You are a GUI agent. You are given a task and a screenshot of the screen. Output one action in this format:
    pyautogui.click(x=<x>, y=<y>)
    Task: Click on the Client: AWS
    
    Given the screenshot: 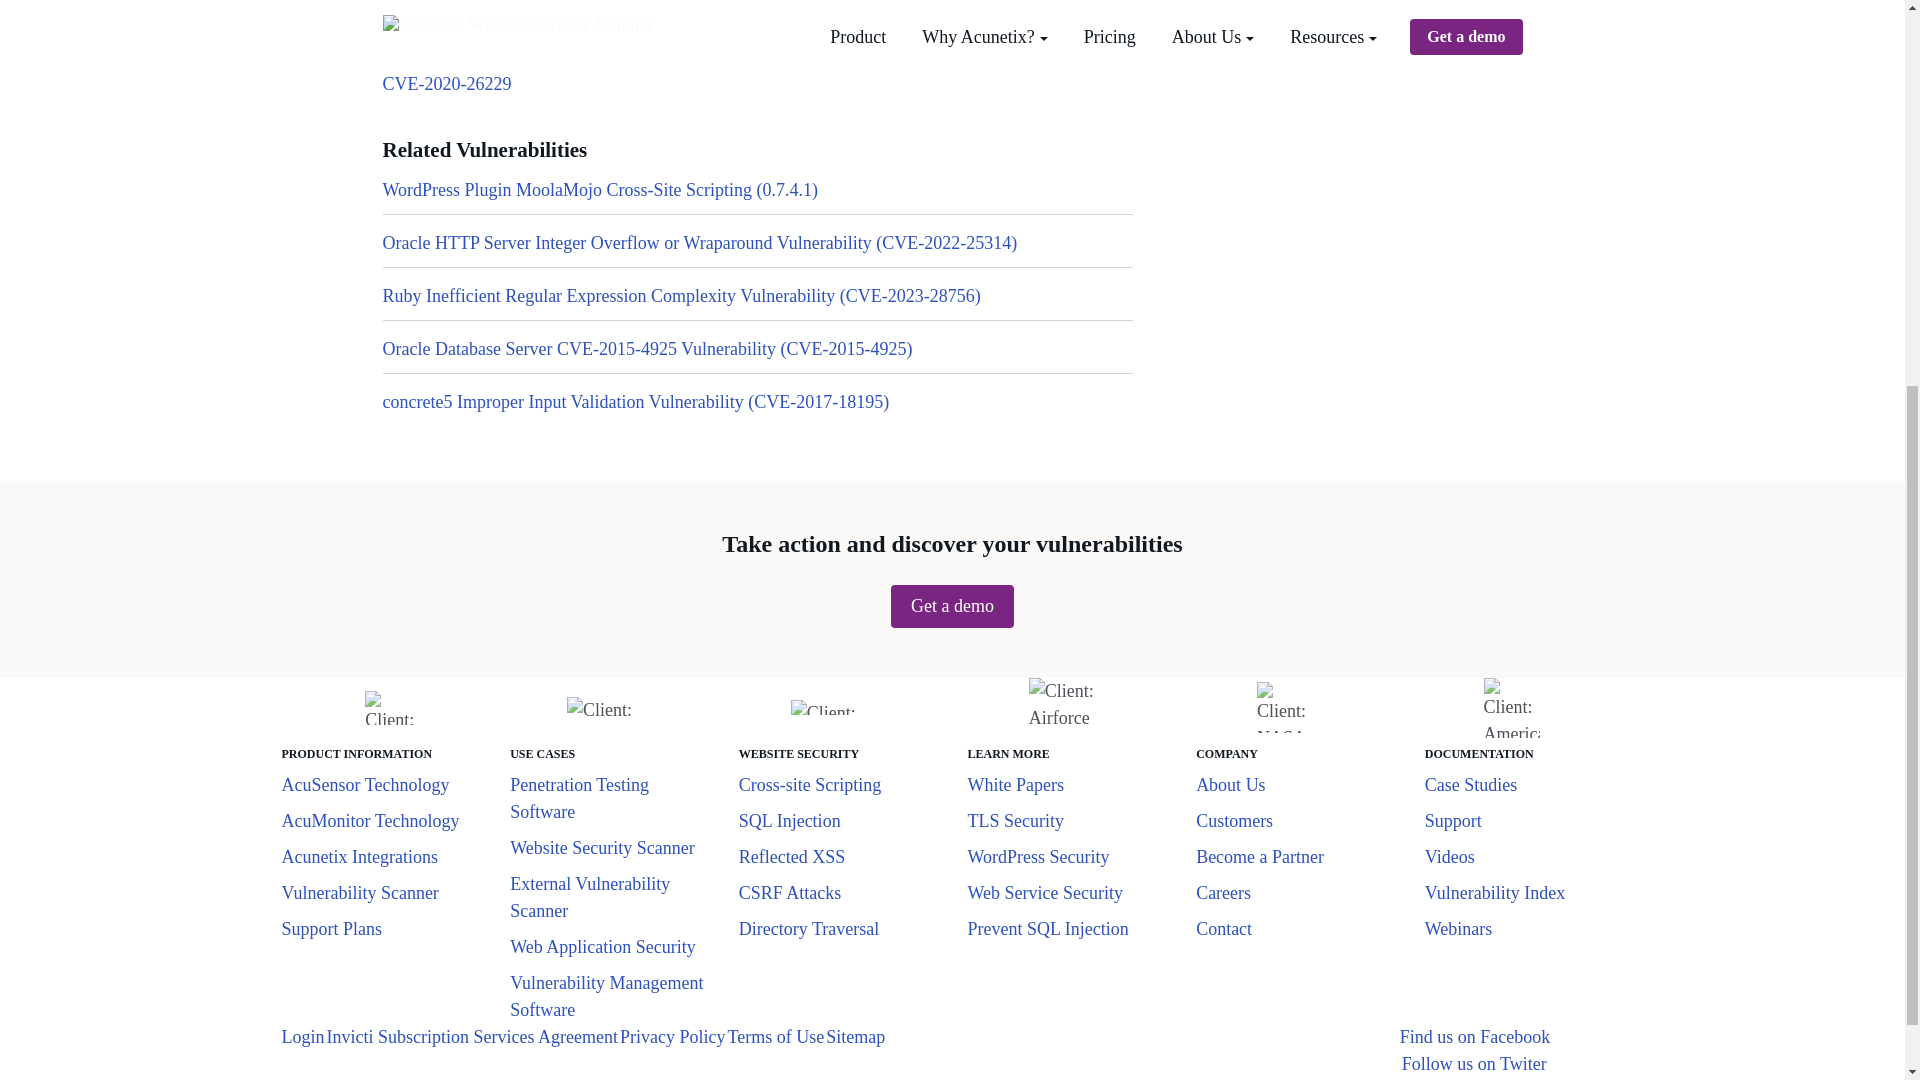 What is the action you would take?
    pyautogui.click(x=392, y=708)
    